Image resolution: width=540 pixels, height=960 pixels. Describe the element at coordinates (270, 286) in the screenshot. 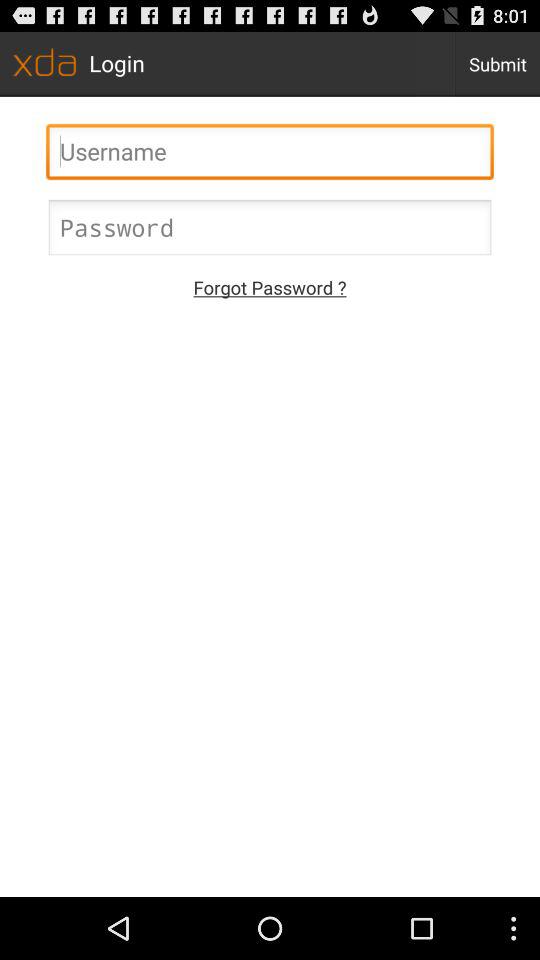

I see `flip until forgot password ? item` at that location.